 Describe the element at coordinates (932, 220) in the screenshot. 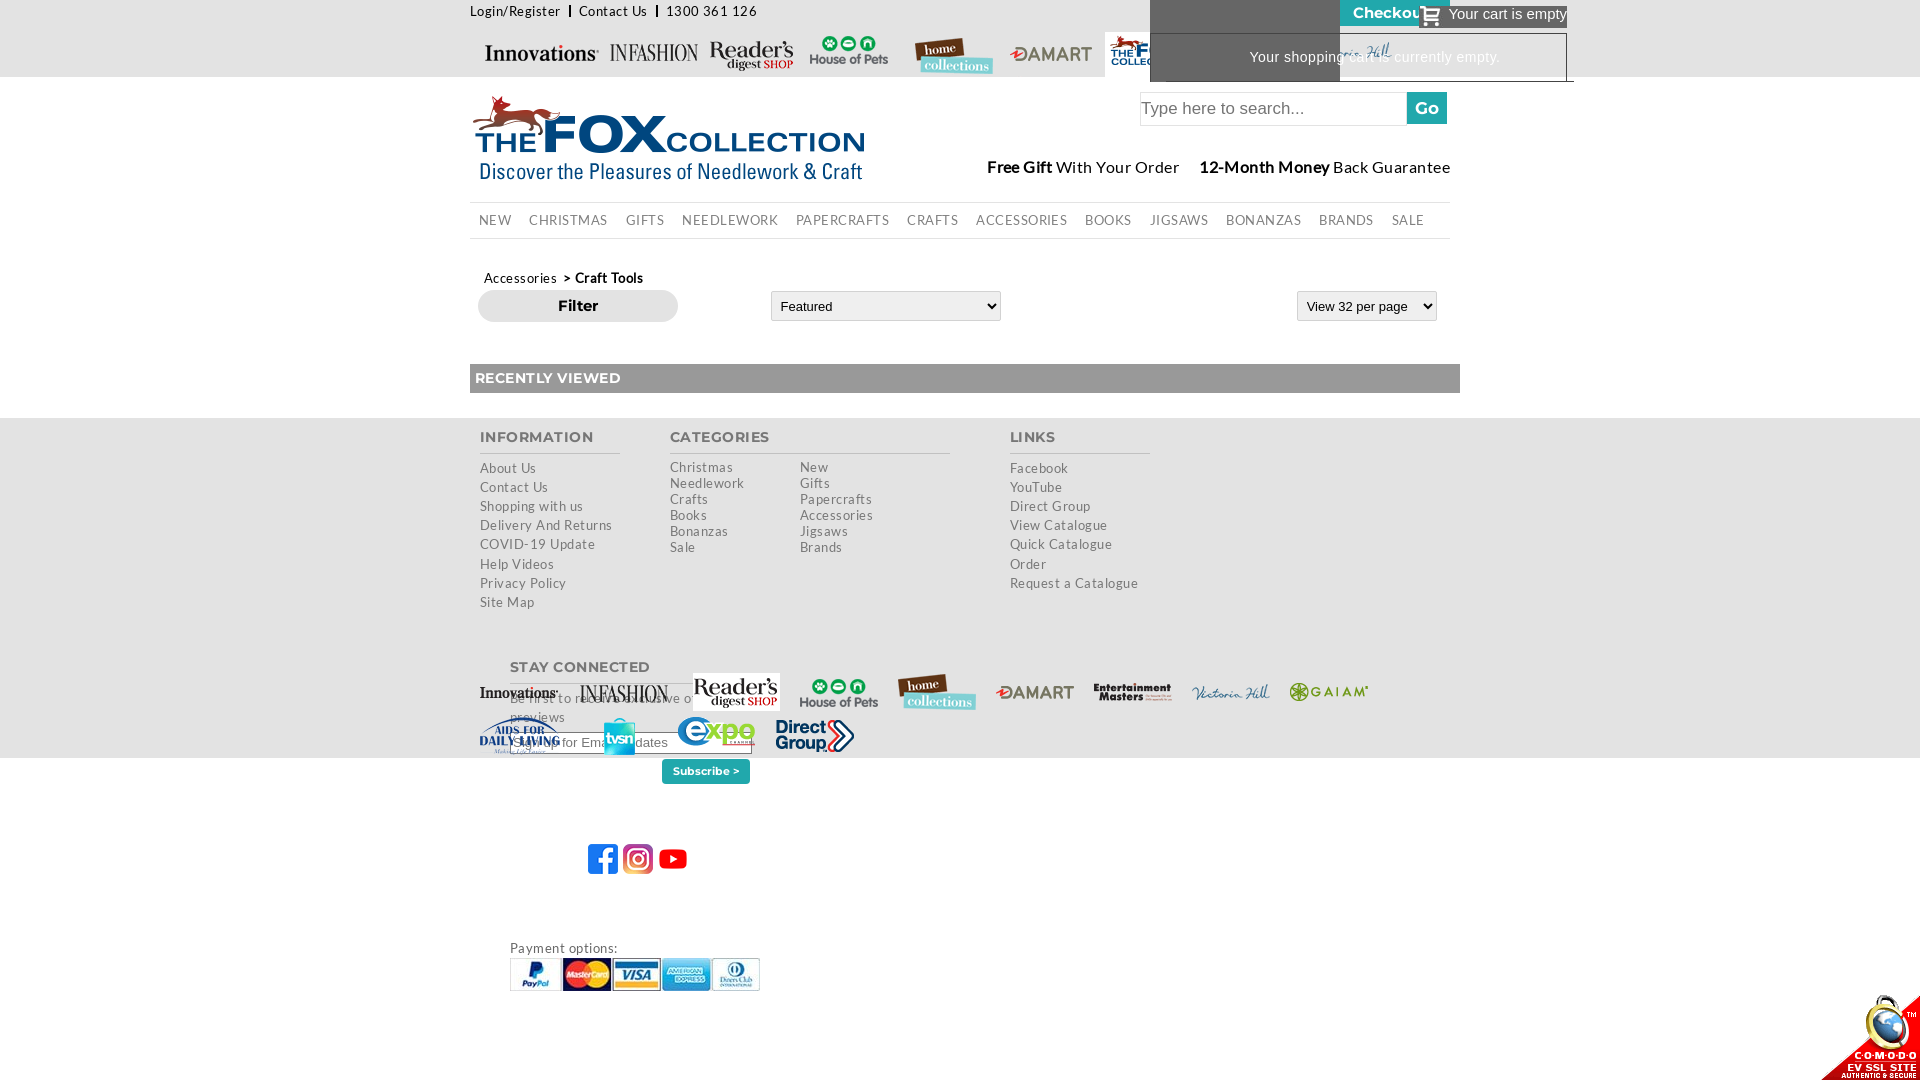

I see `CRAFTS` at that location.